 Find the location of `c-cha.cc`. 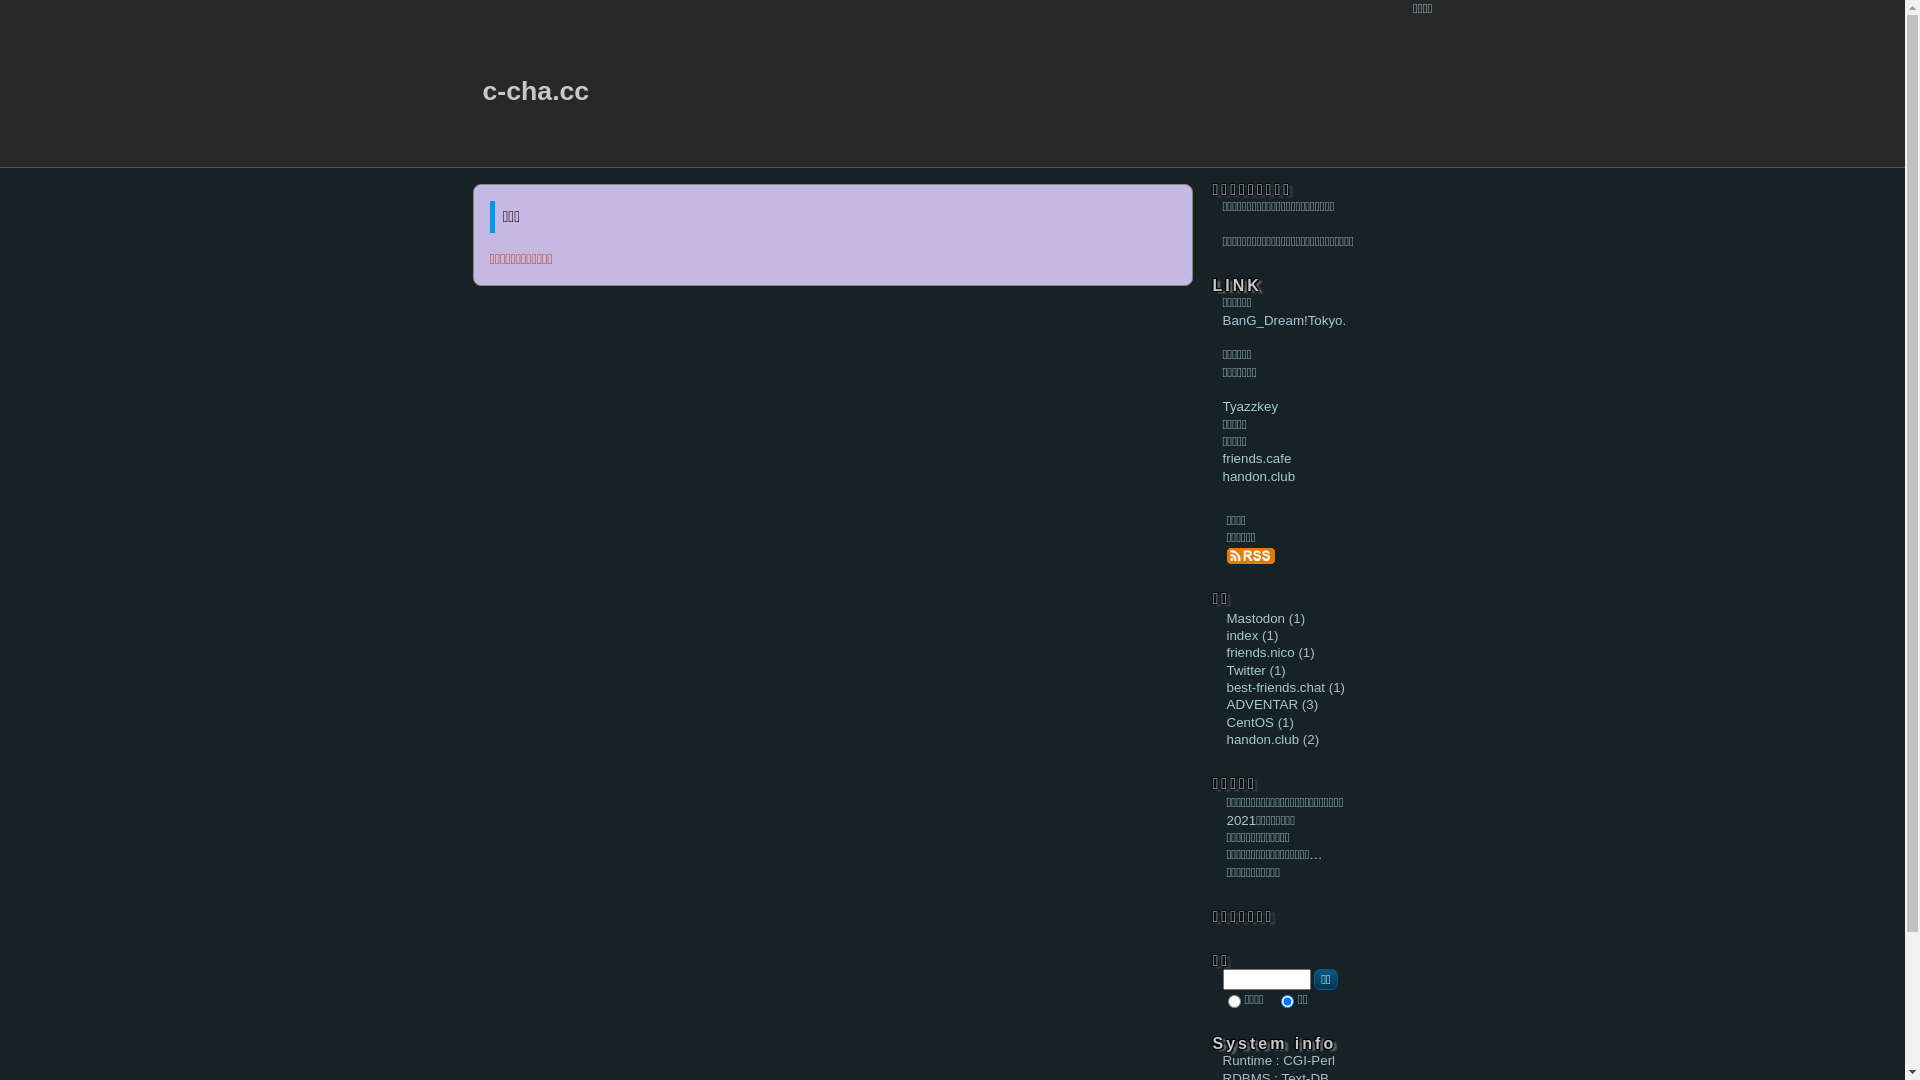

c-cha.cc is located at coordinates (536, 91).